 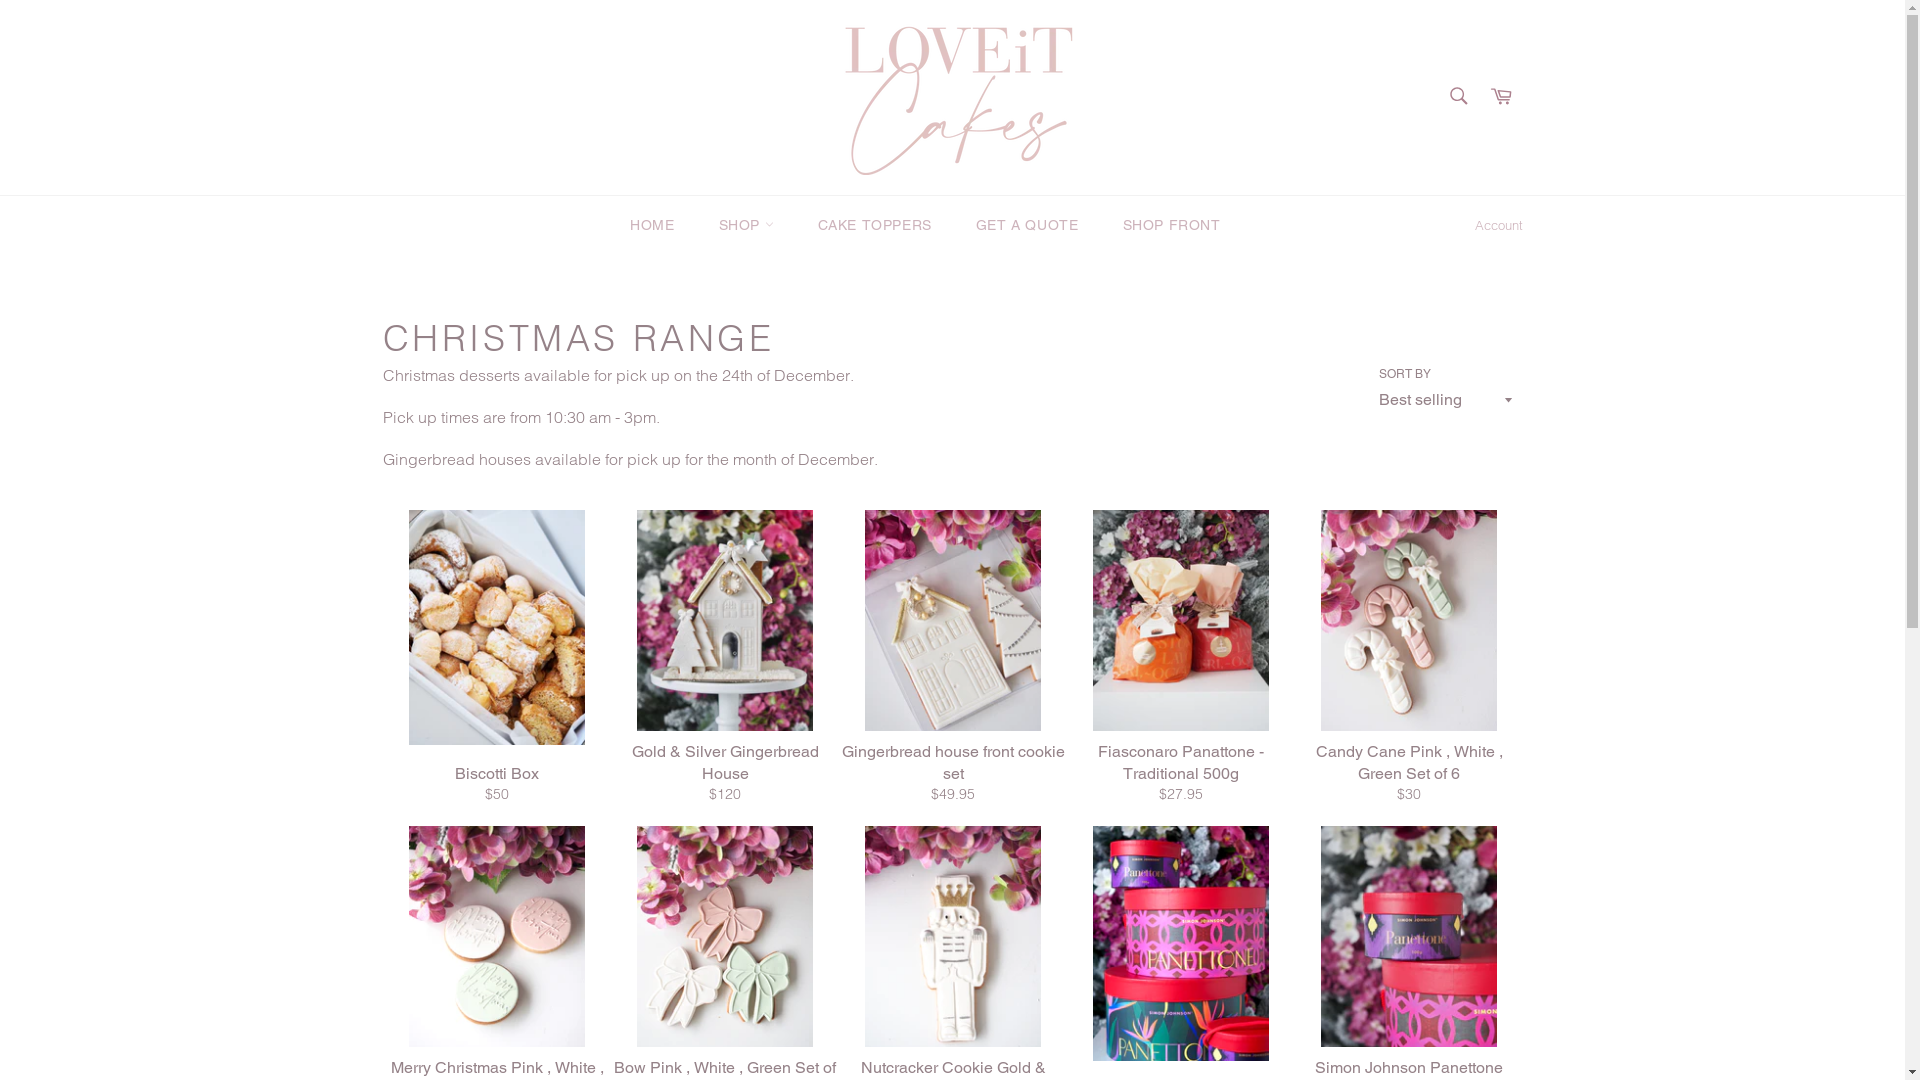 What do you see at coordinates (1408, 668) in the screenshot?
I see `Candy Cane Pink , White , Green Set of 6
Regular price
$30` at bounding box center [1408, 668].